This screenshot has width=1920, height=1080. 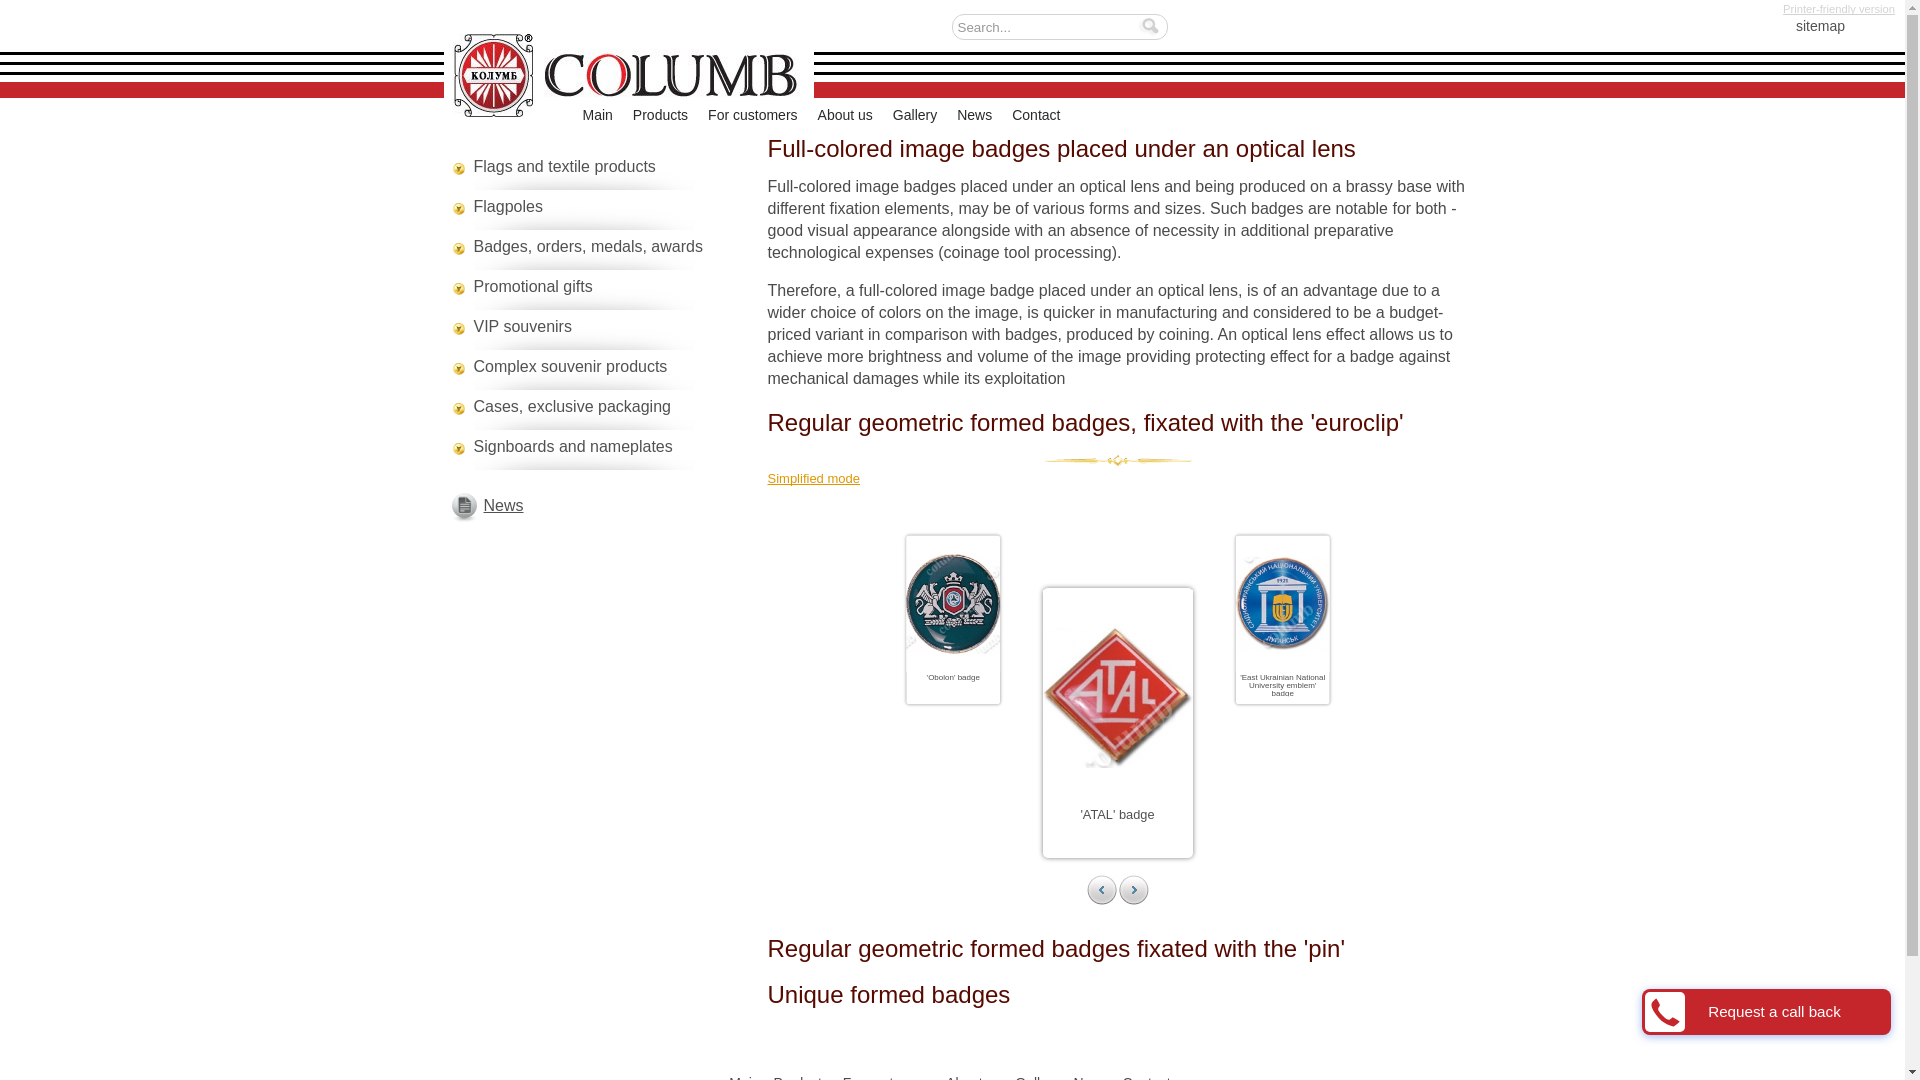 What do you see at coordinates (974, 115) in the screenshot?
I see `News` at bounding box center [974, 115].